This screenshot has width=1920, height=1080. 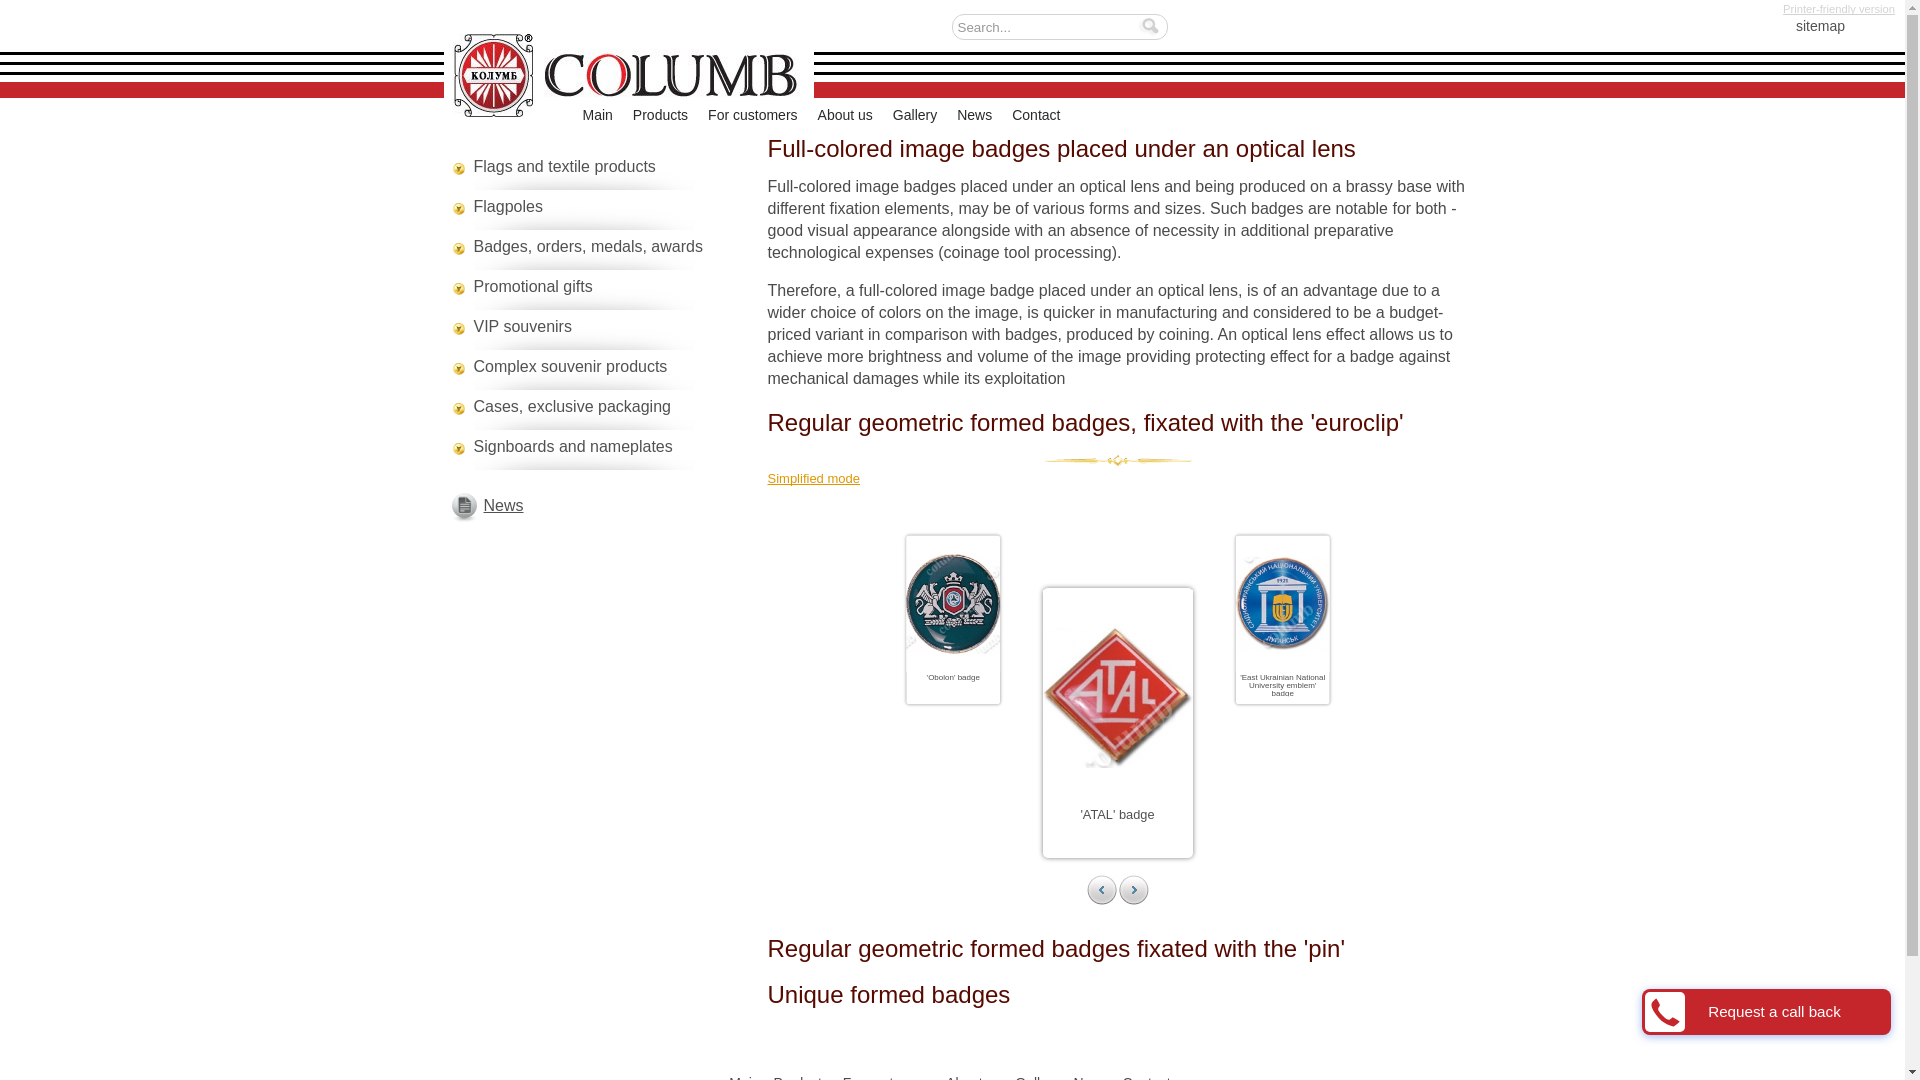 What do you see at coordinates (974, 115) in the screenshot?
I see `News` at bounding box center [974, 115].